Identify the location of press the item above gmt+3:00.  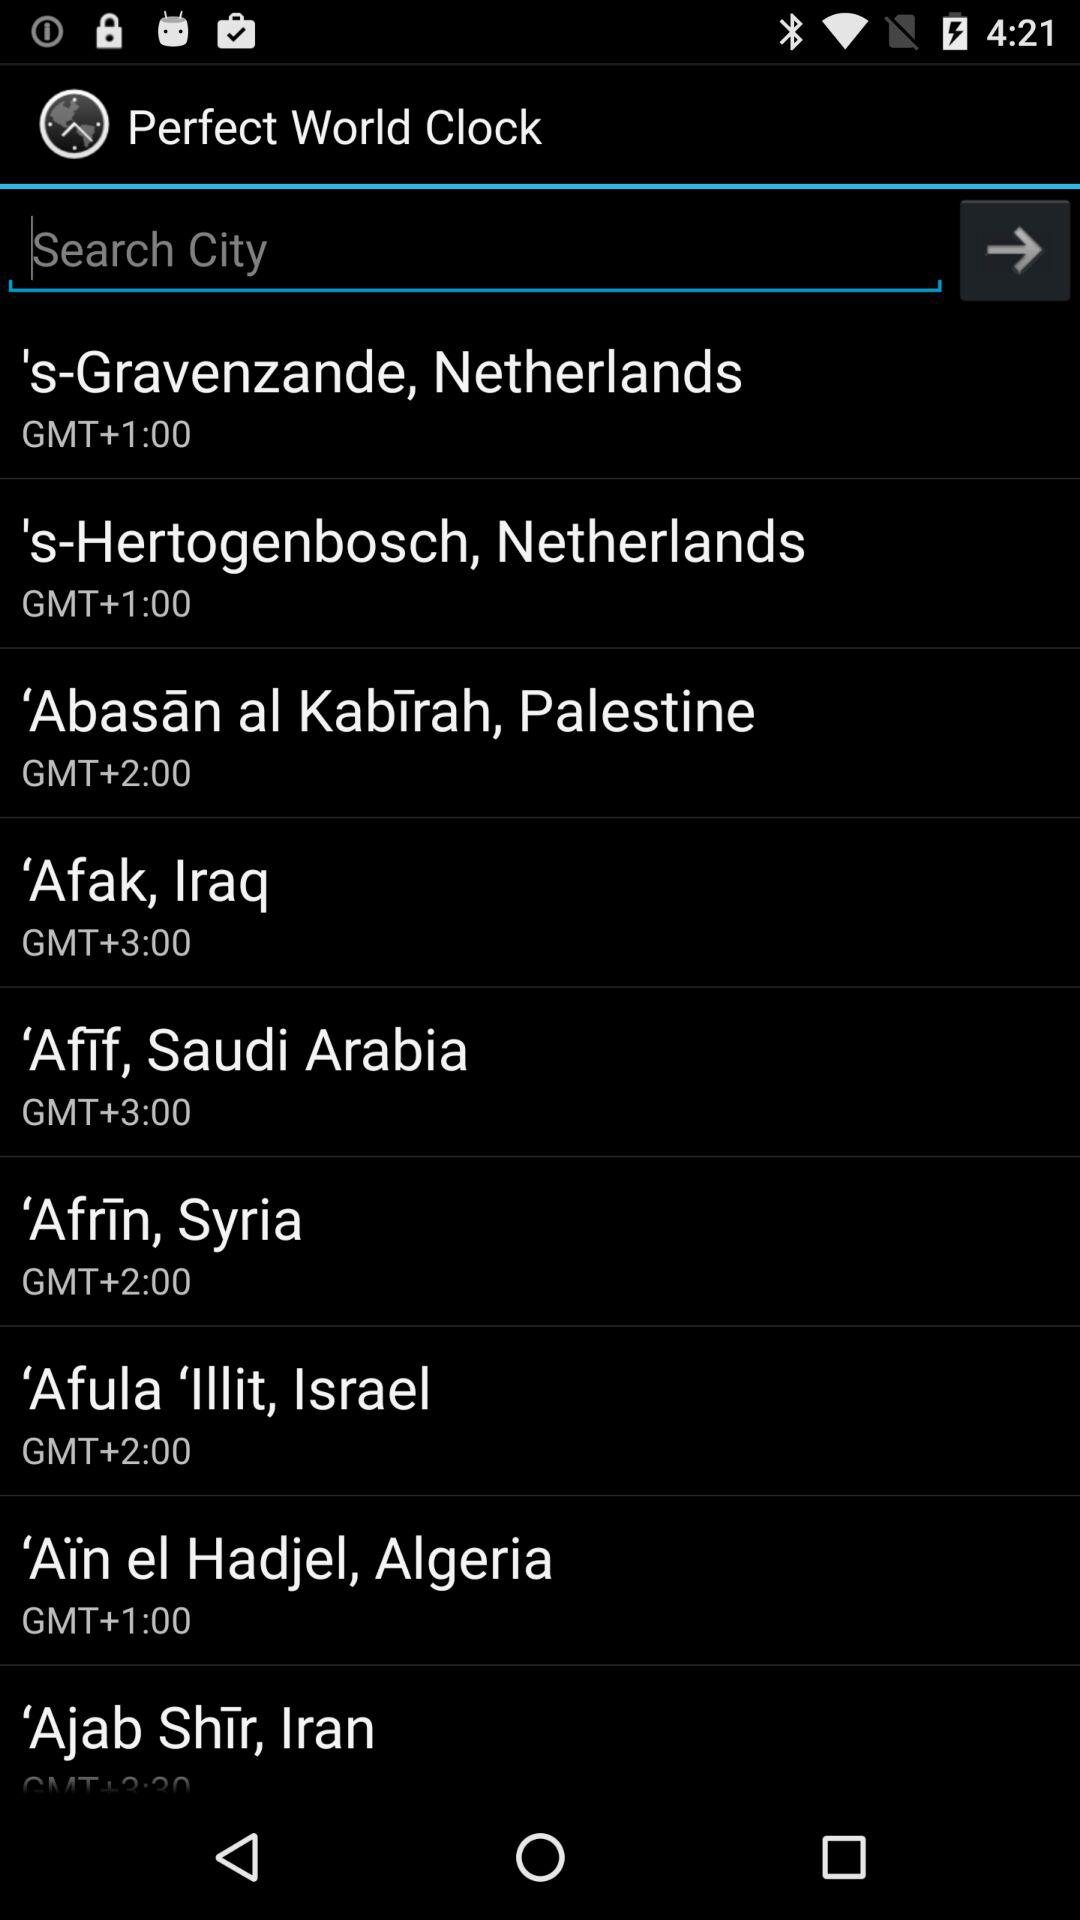
(540, 878).